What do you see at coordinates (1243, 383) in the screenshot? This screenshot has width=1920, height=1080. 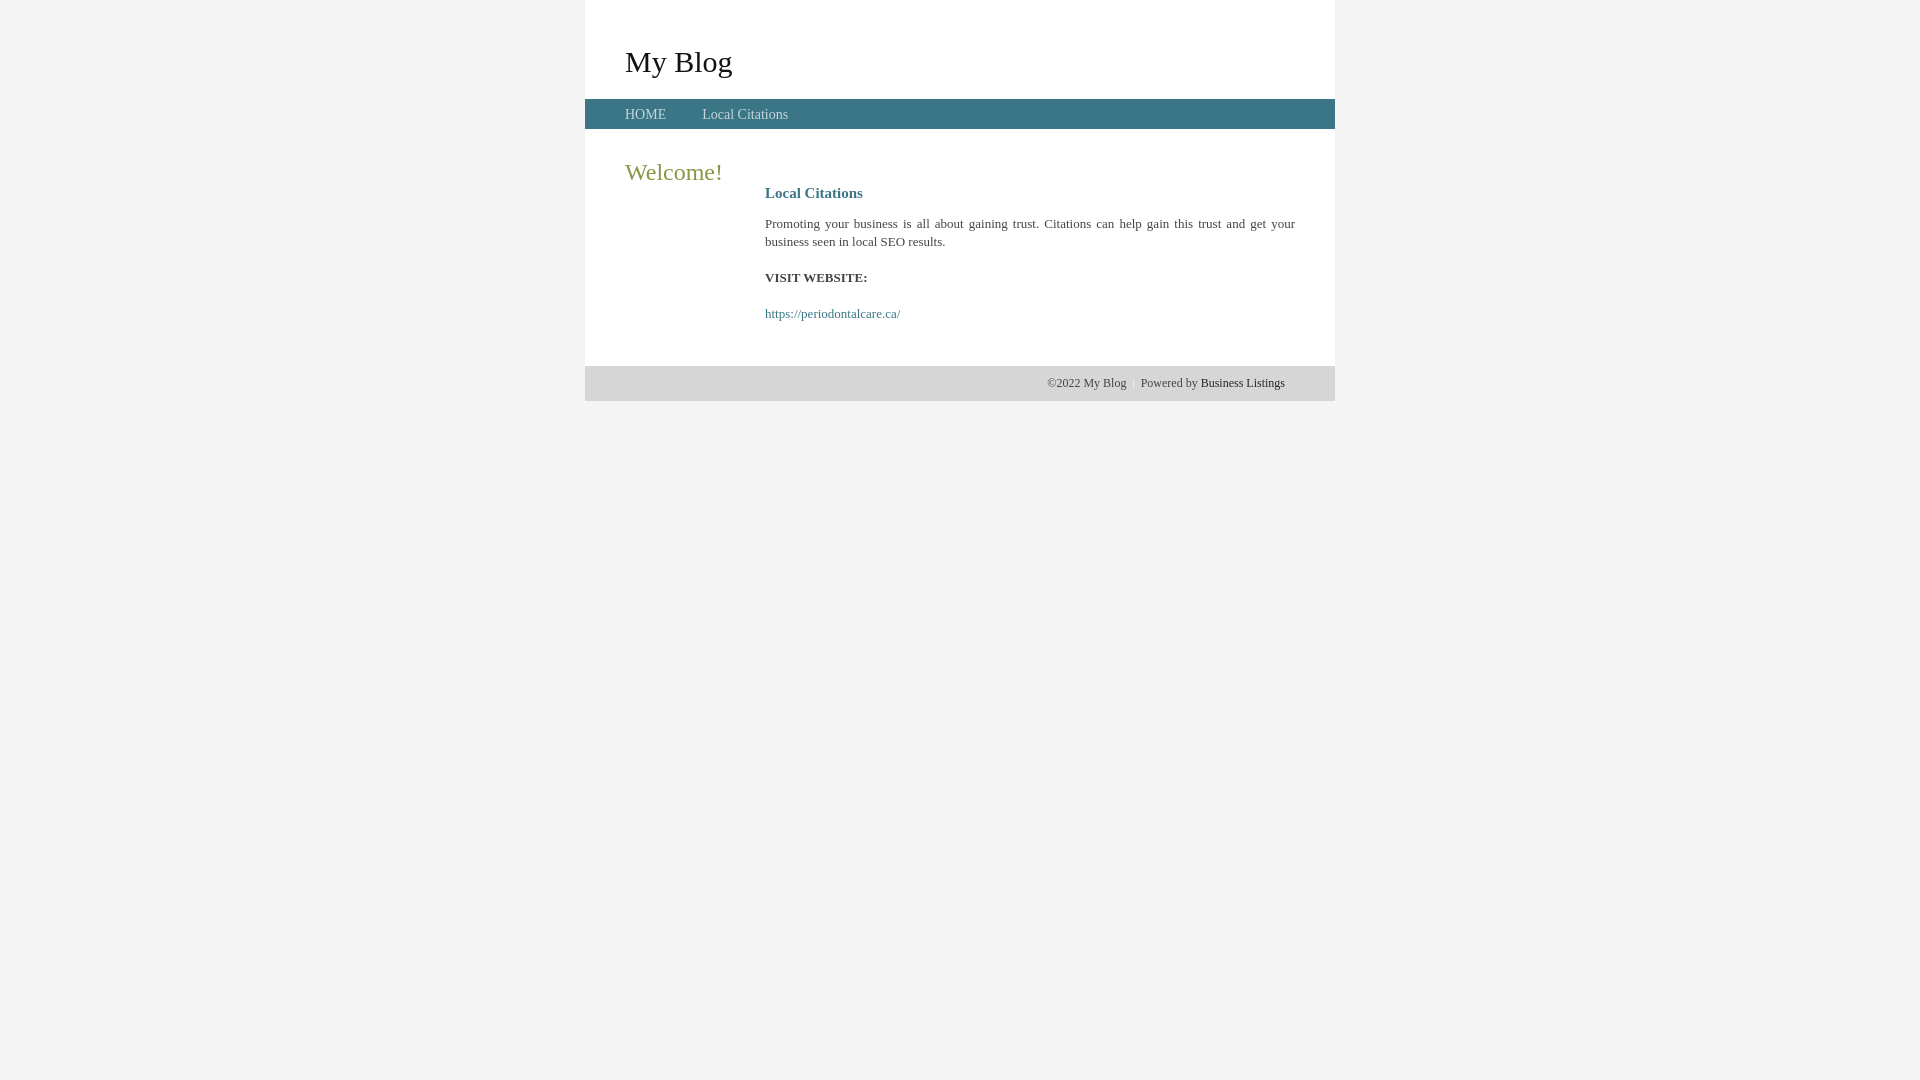 I see `Business Listings` at bounding box center [1243, 383].